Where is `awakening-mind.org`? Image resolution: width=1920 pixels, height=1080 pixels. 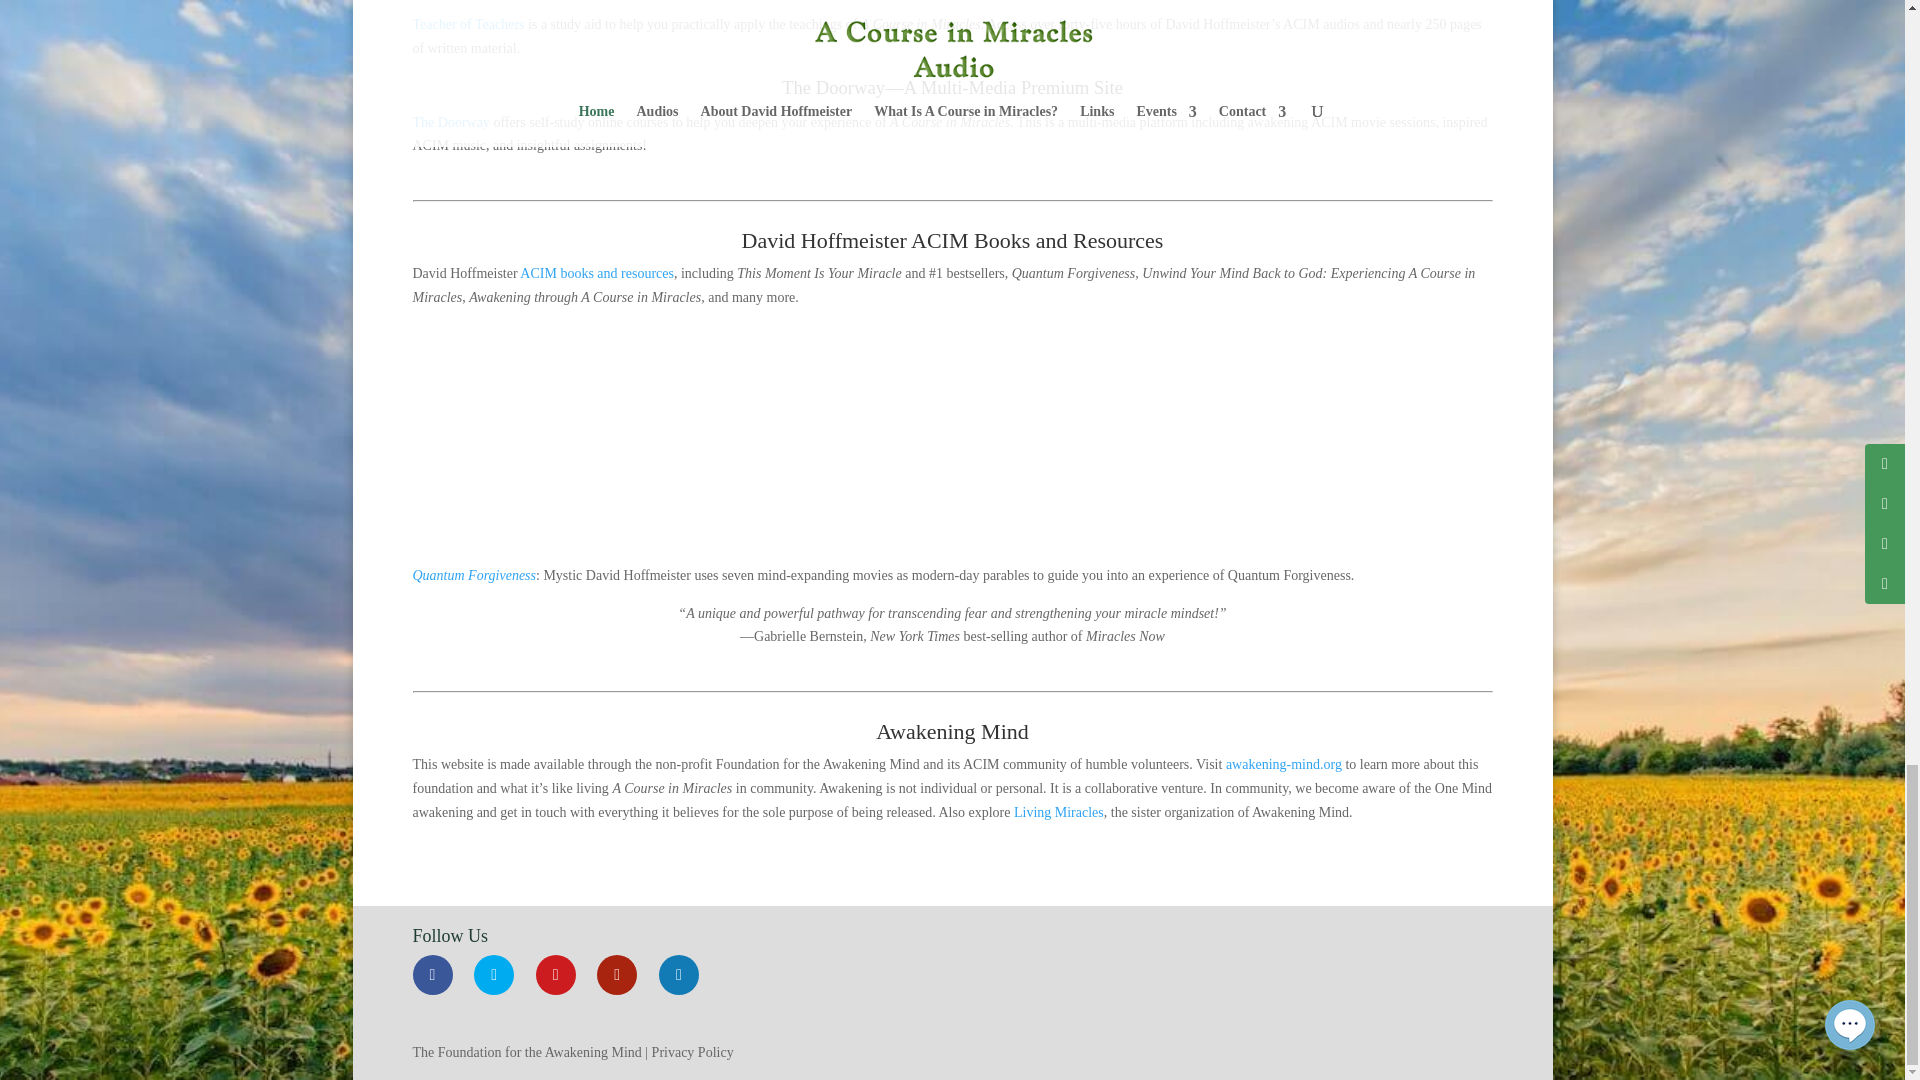 awakening-mind.org is located at coordinates (1284, 764).